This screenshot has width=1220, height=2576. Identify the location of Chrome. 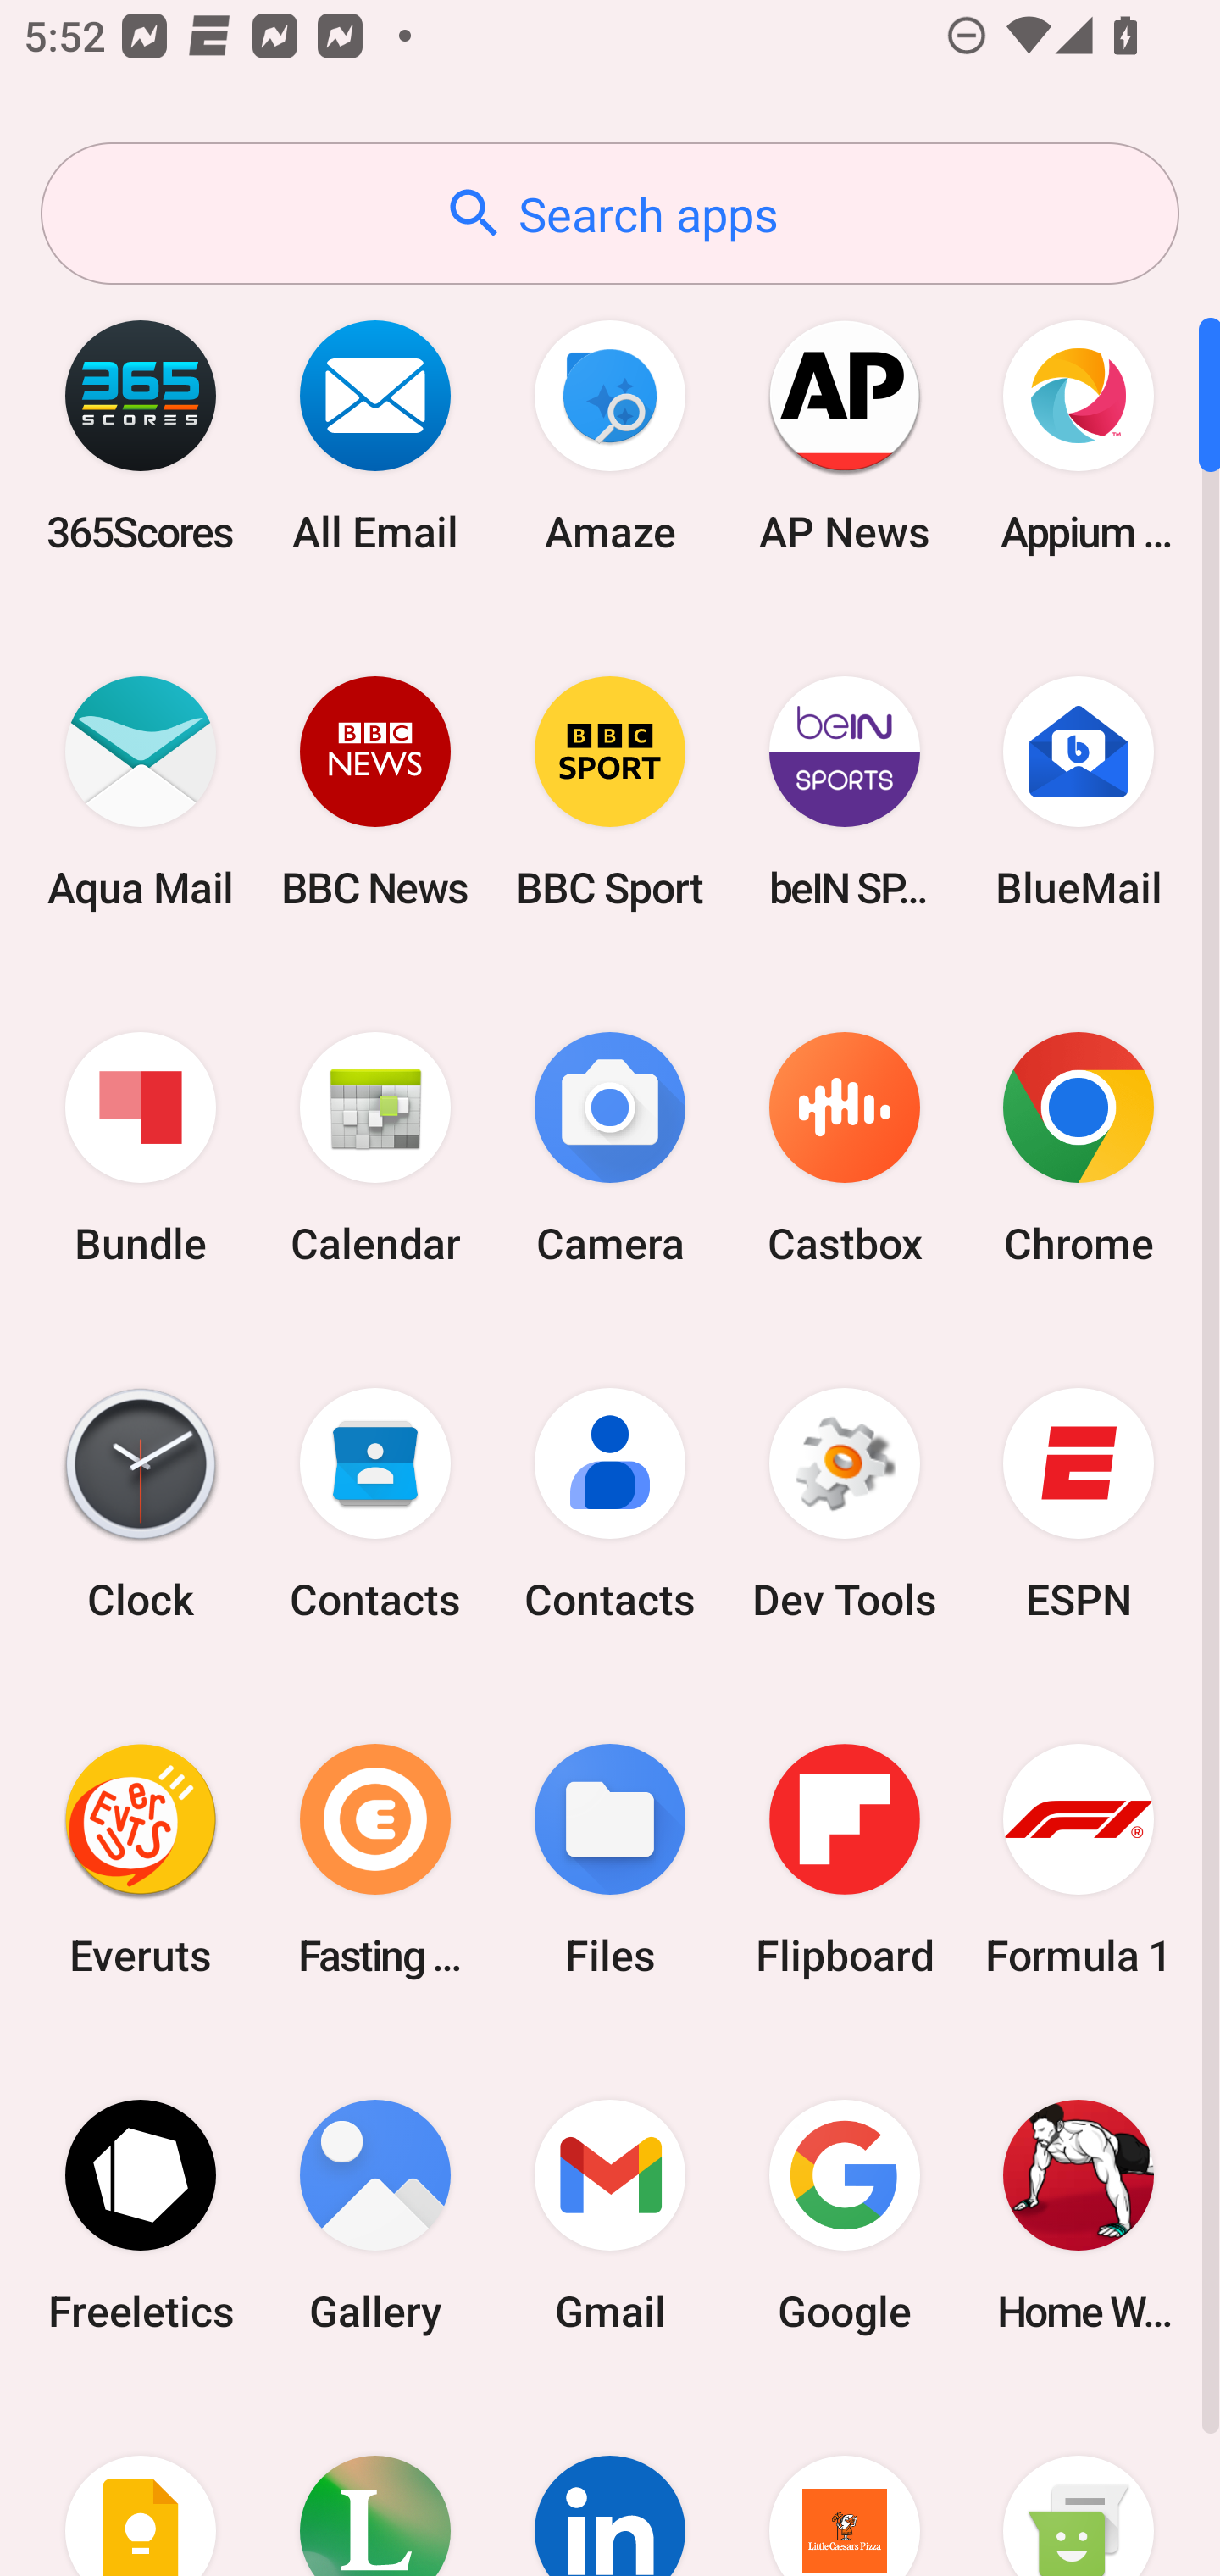
(1079, 1149).